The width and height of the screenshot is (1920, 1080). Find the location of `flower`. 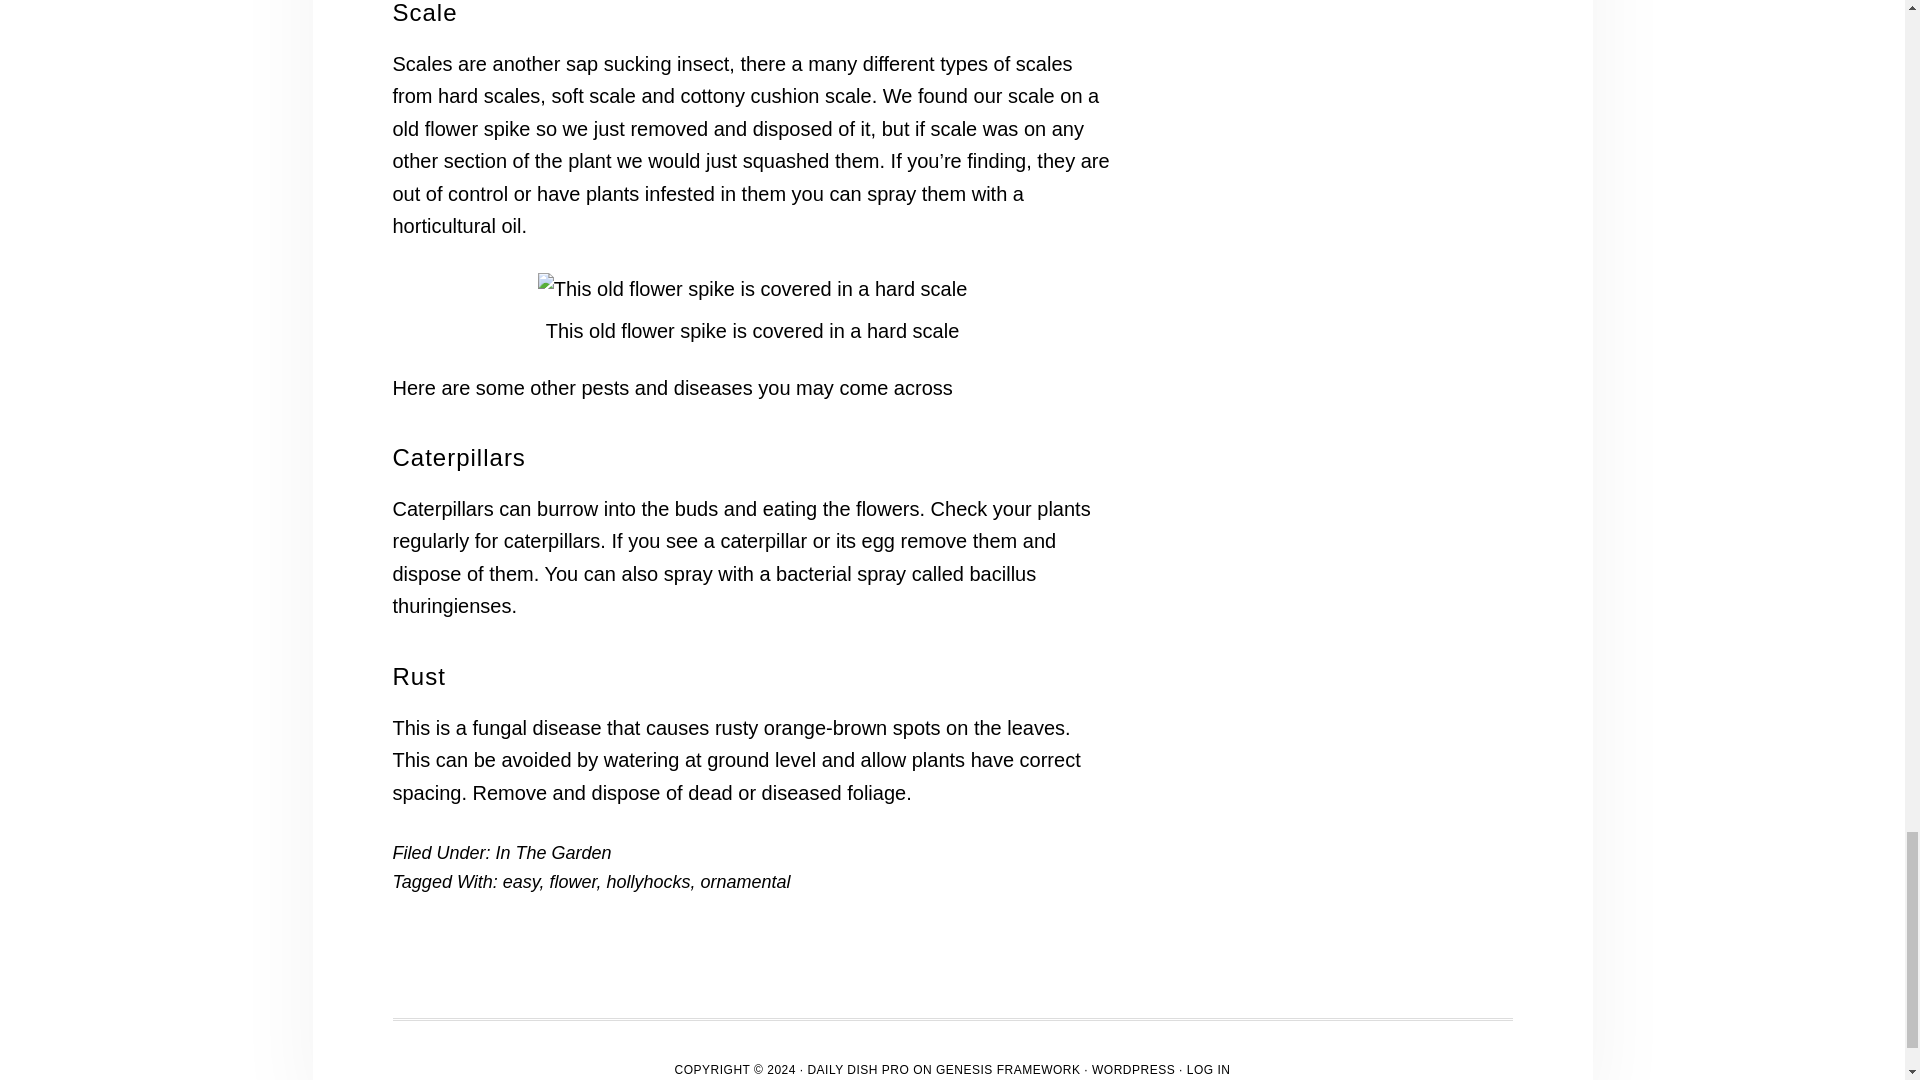

flower is located at coordinates (572, 882).